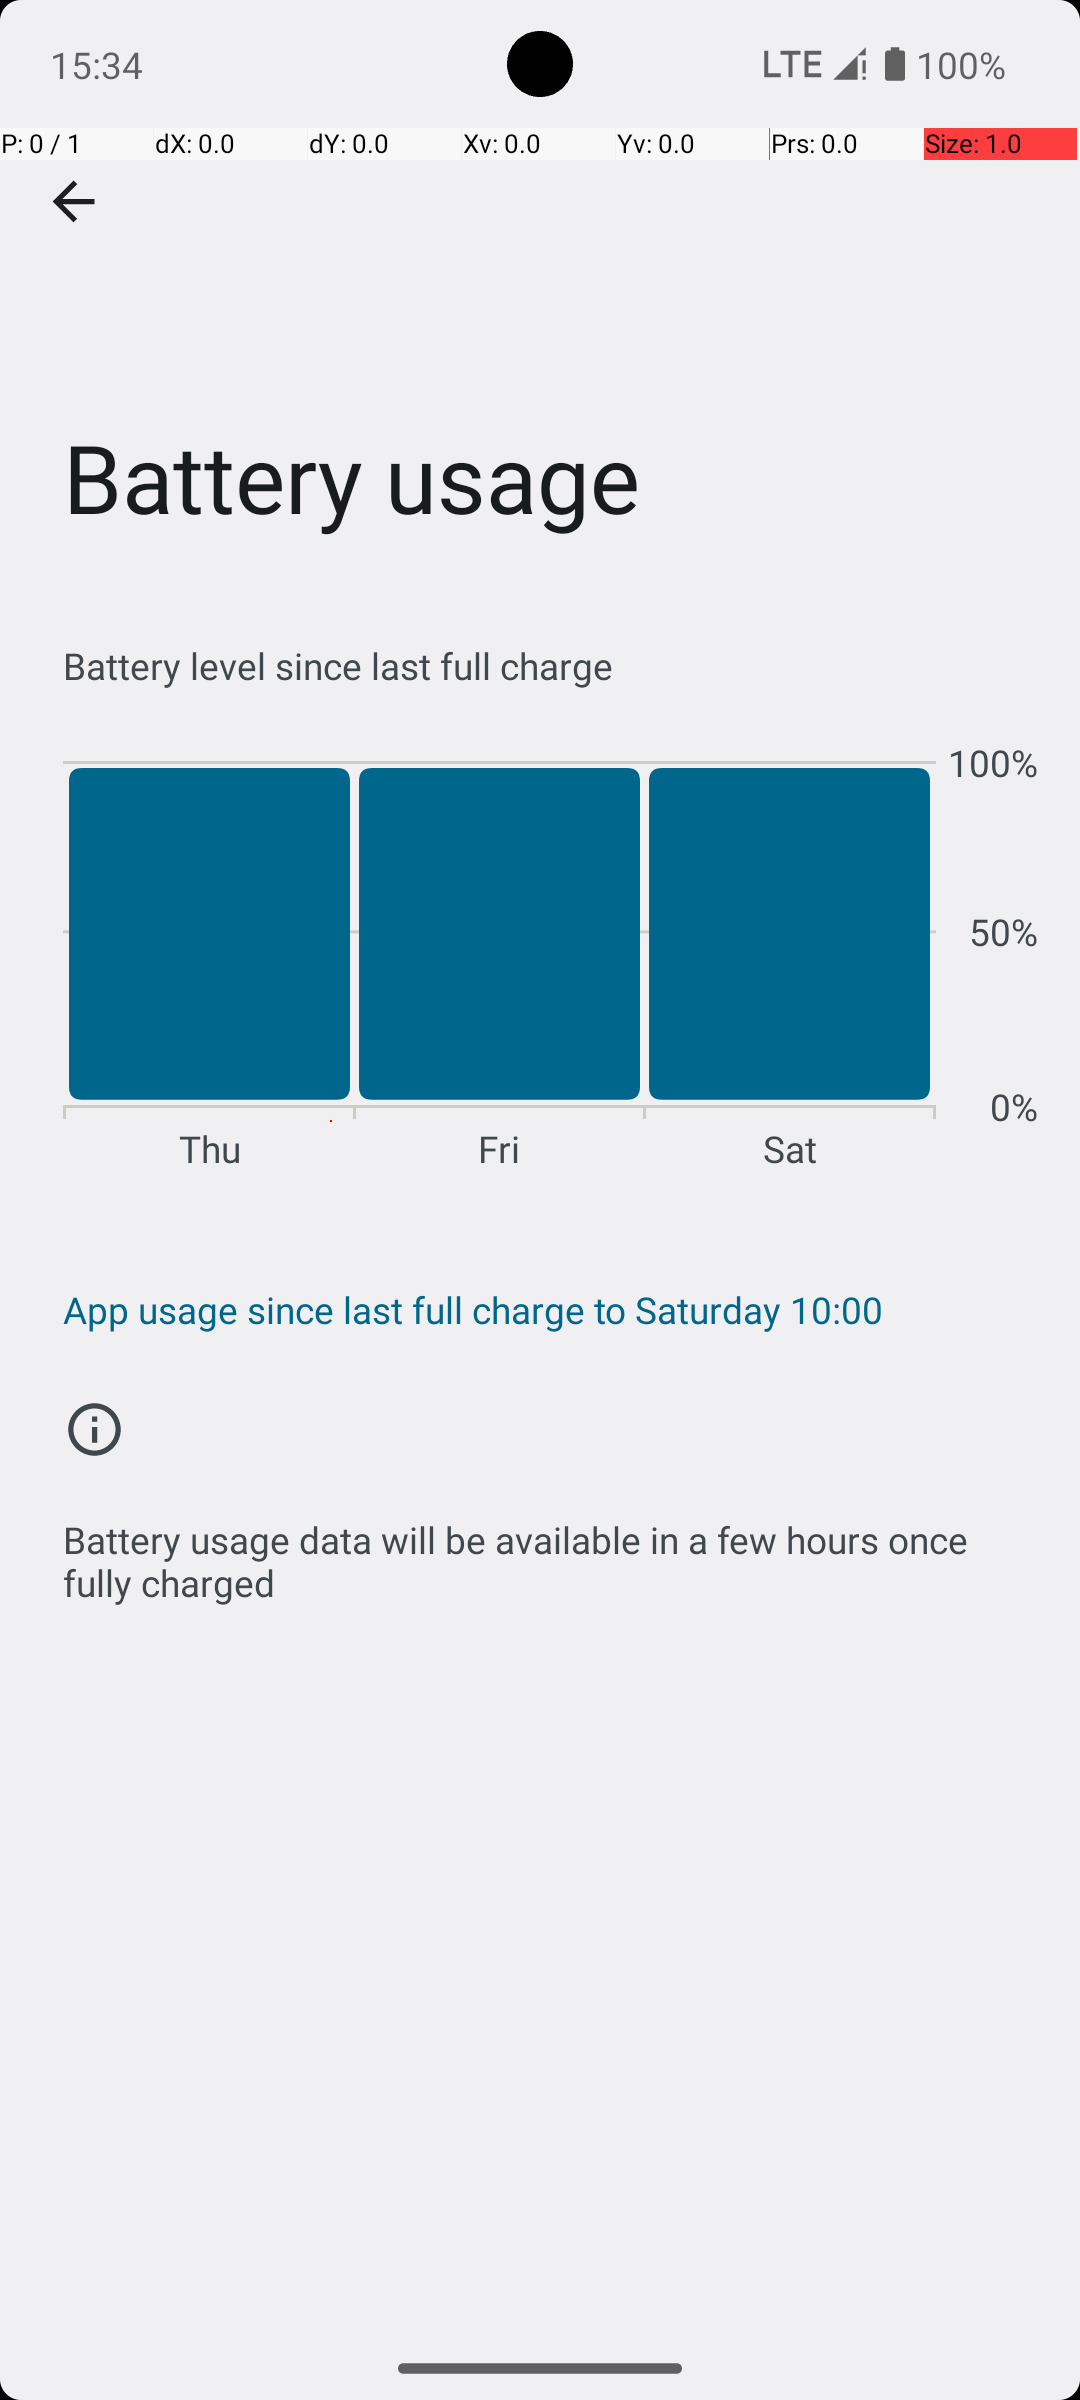 The height and width of the screenshot is (2400, 1080). What do you see at coordinates (550, 1310) in the screenshot?
I see `App usage since last full charge to Saturday 10:00` at bounding box center [550, 1310].